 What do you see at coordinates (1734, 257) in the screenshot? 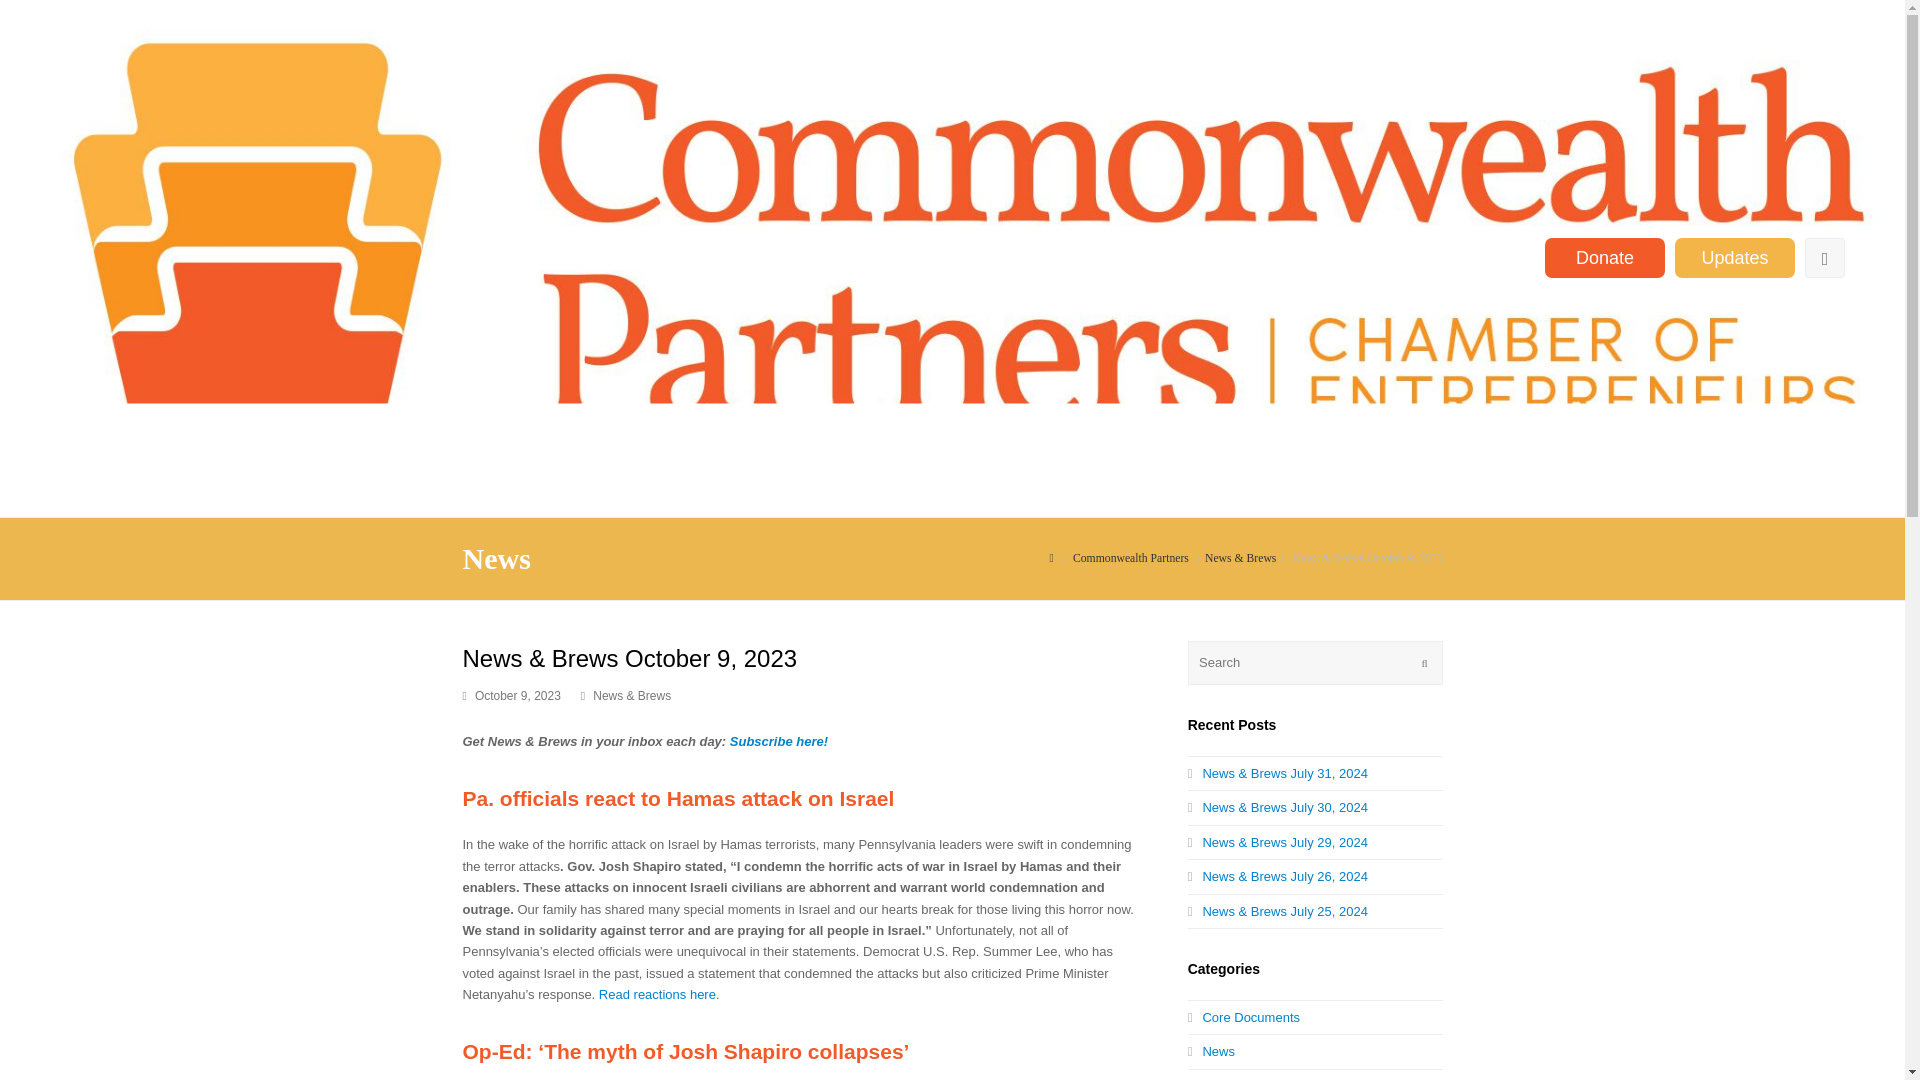
I see `Updates` at bounding box center [1734, 257].